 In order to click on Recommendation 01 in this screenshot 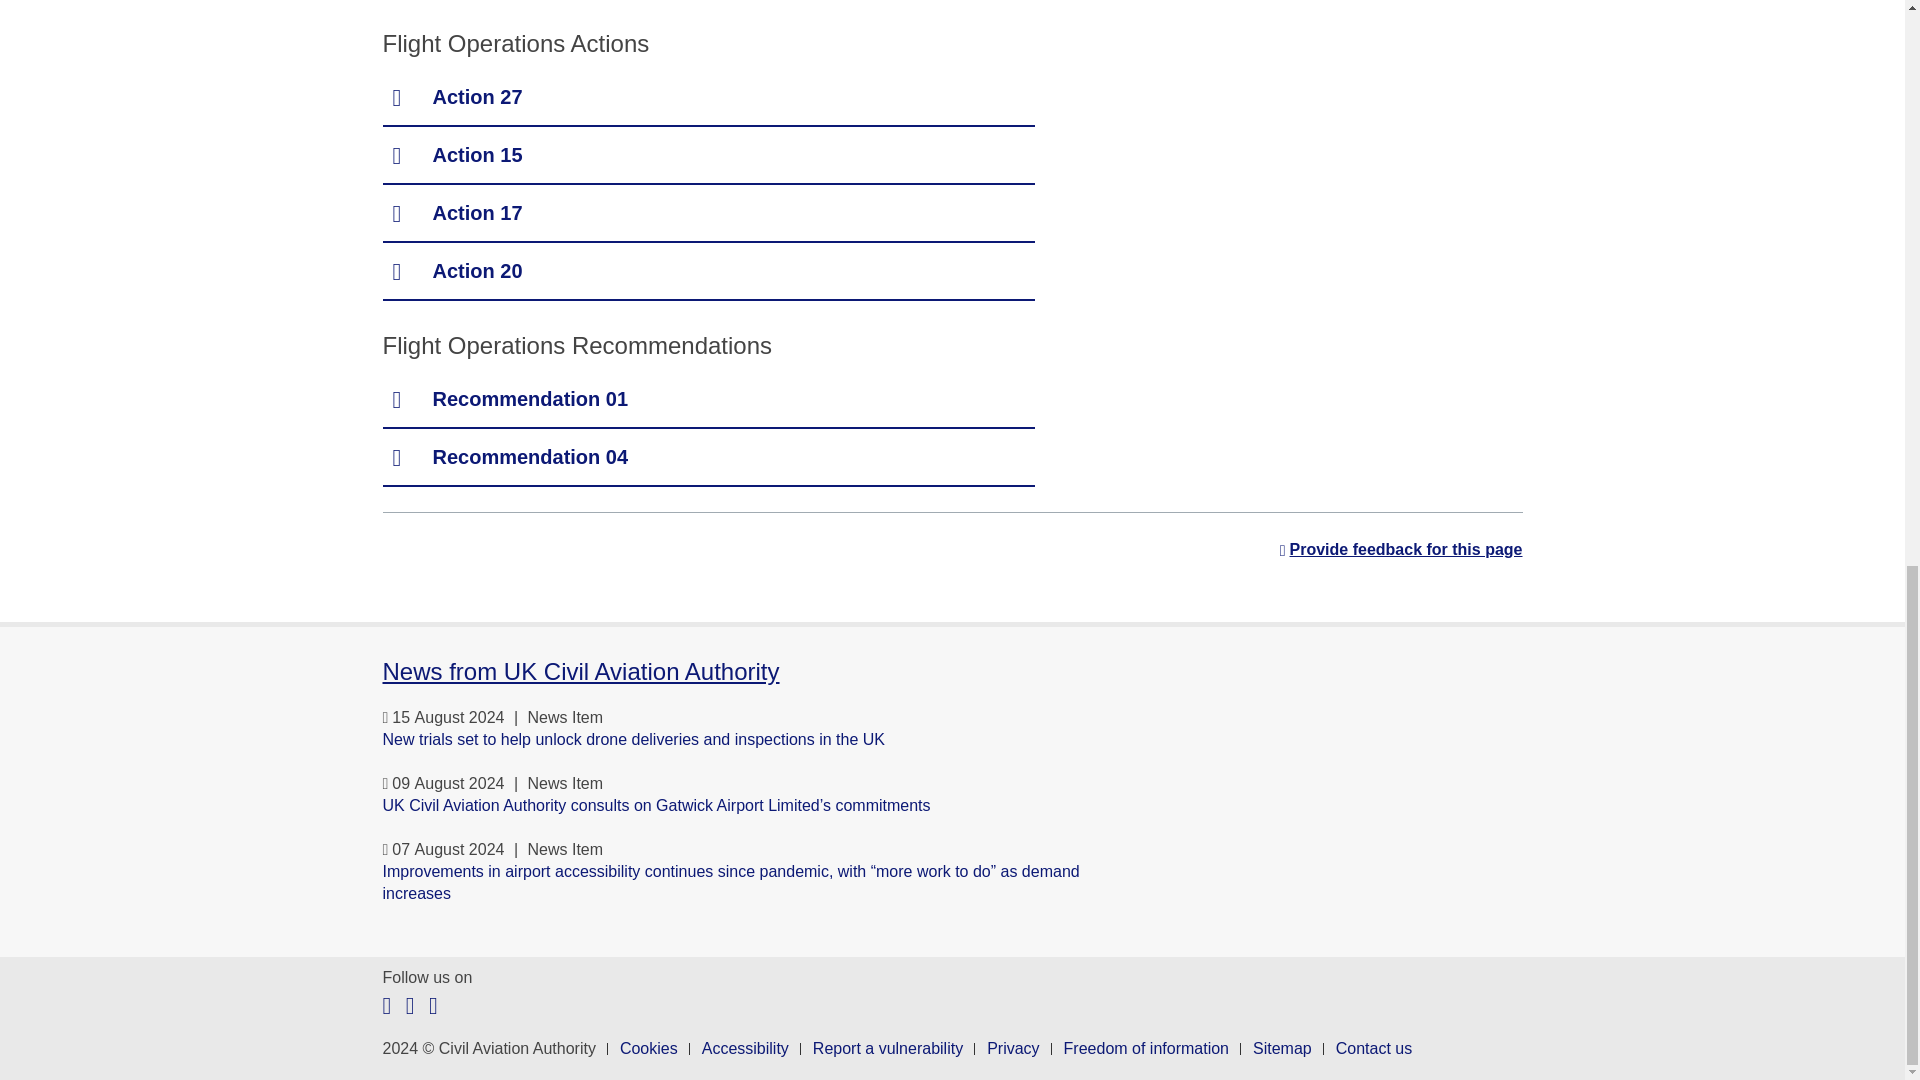, I will do `click(708, 400)`.